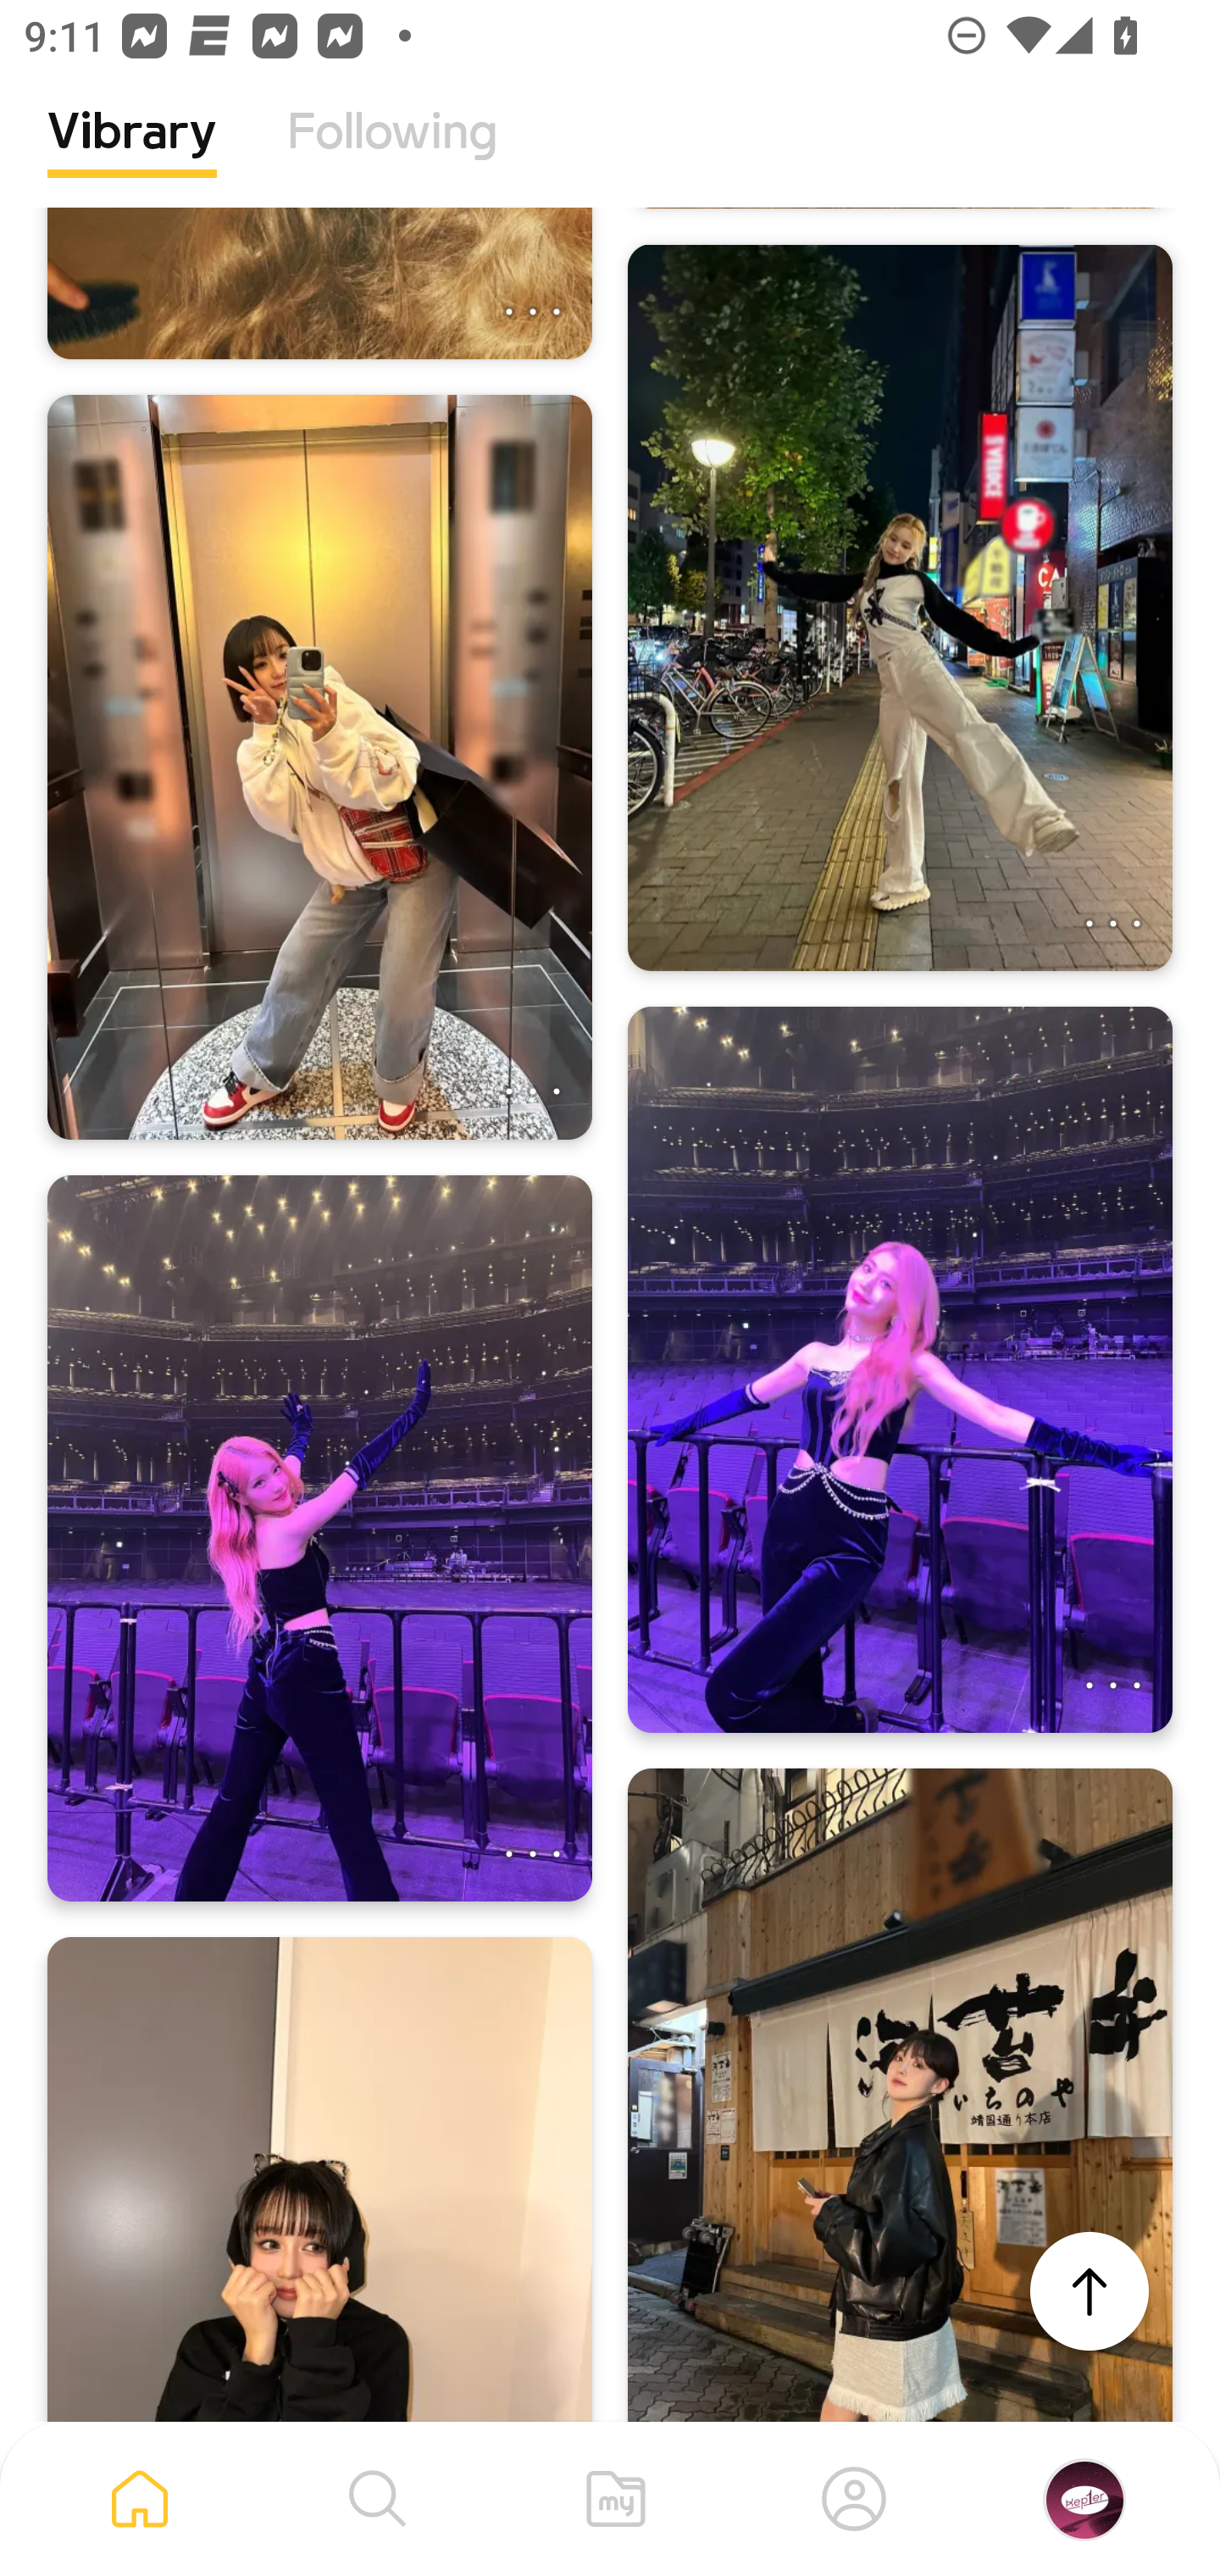 The height and width of the screenshot is (2576, 1220). What do you see at coordinates (132, 157) in the screenshot?
I see `Vibrary` at bounding box center [132, 157].